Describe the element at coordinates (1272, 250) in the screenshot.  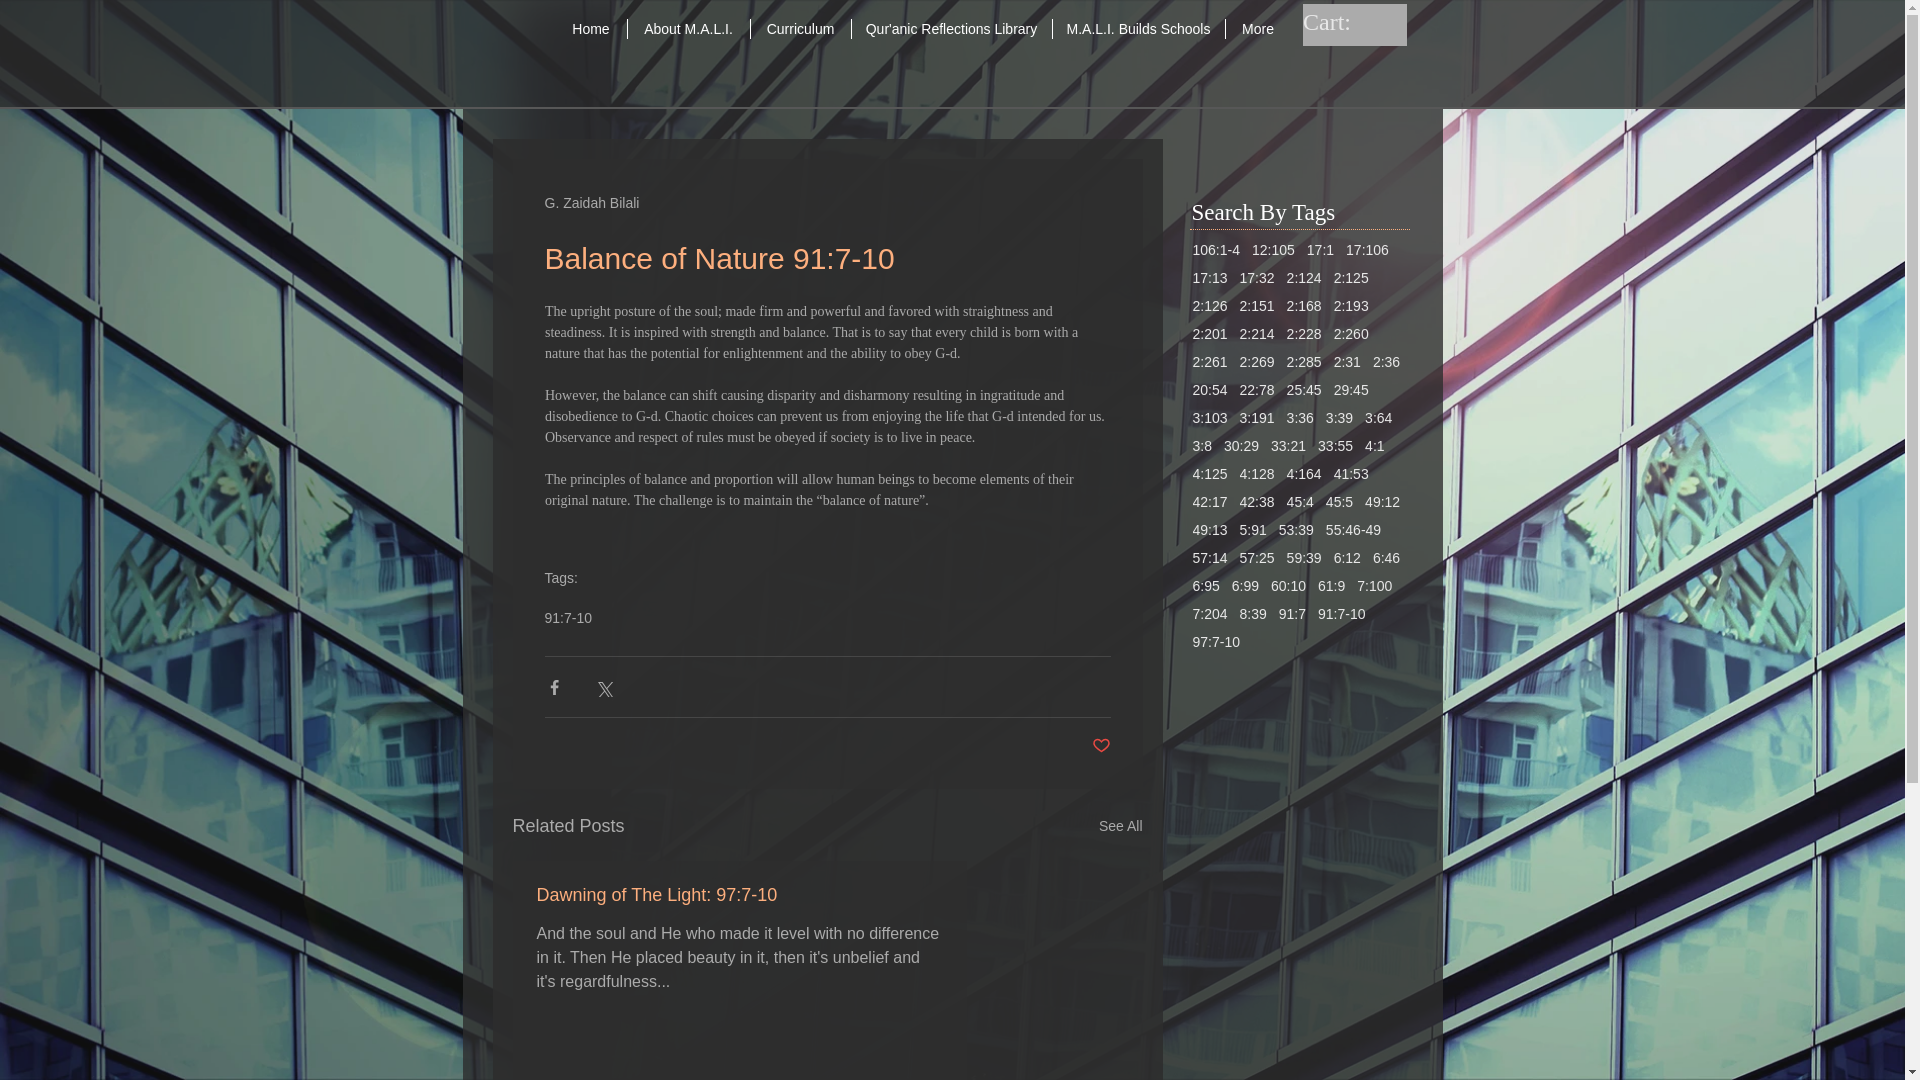
I see `12:105` at that location.